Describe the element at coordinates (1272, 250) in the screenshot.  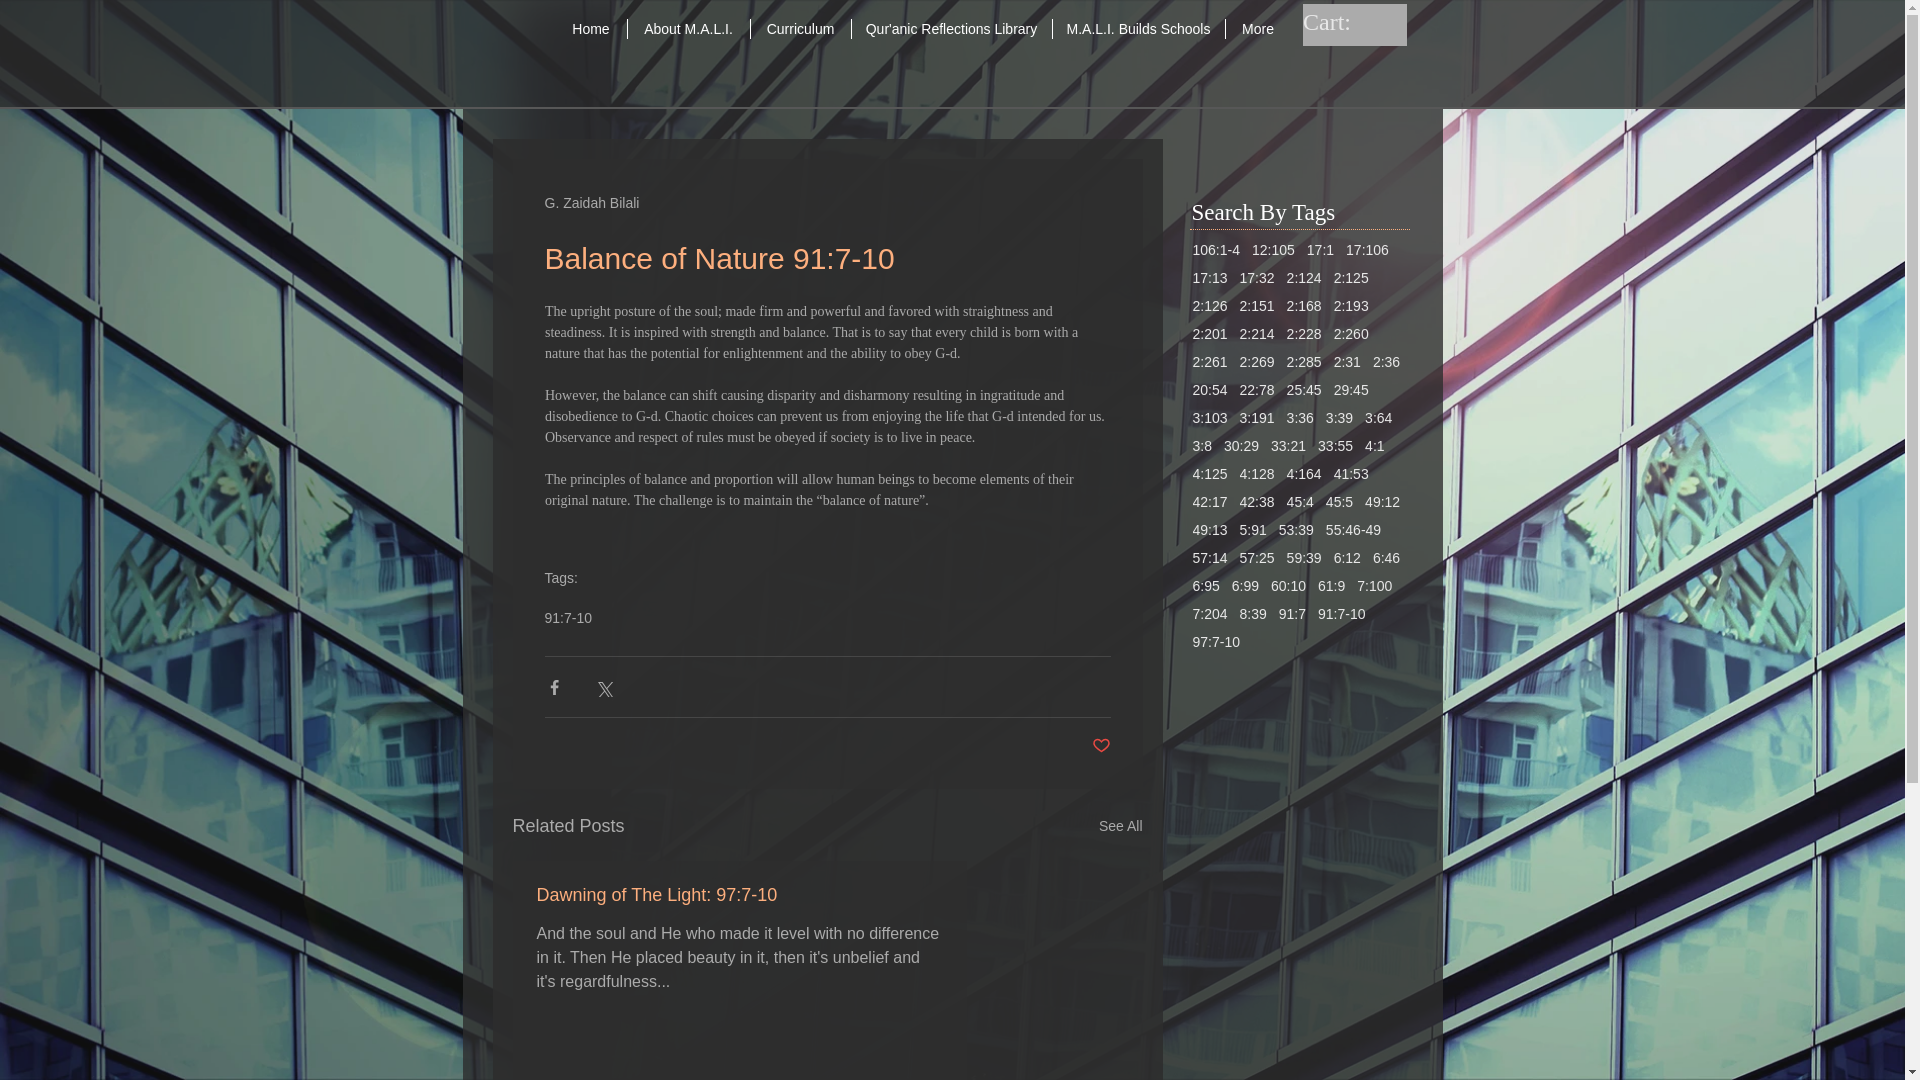
I see `12:105` at that location.